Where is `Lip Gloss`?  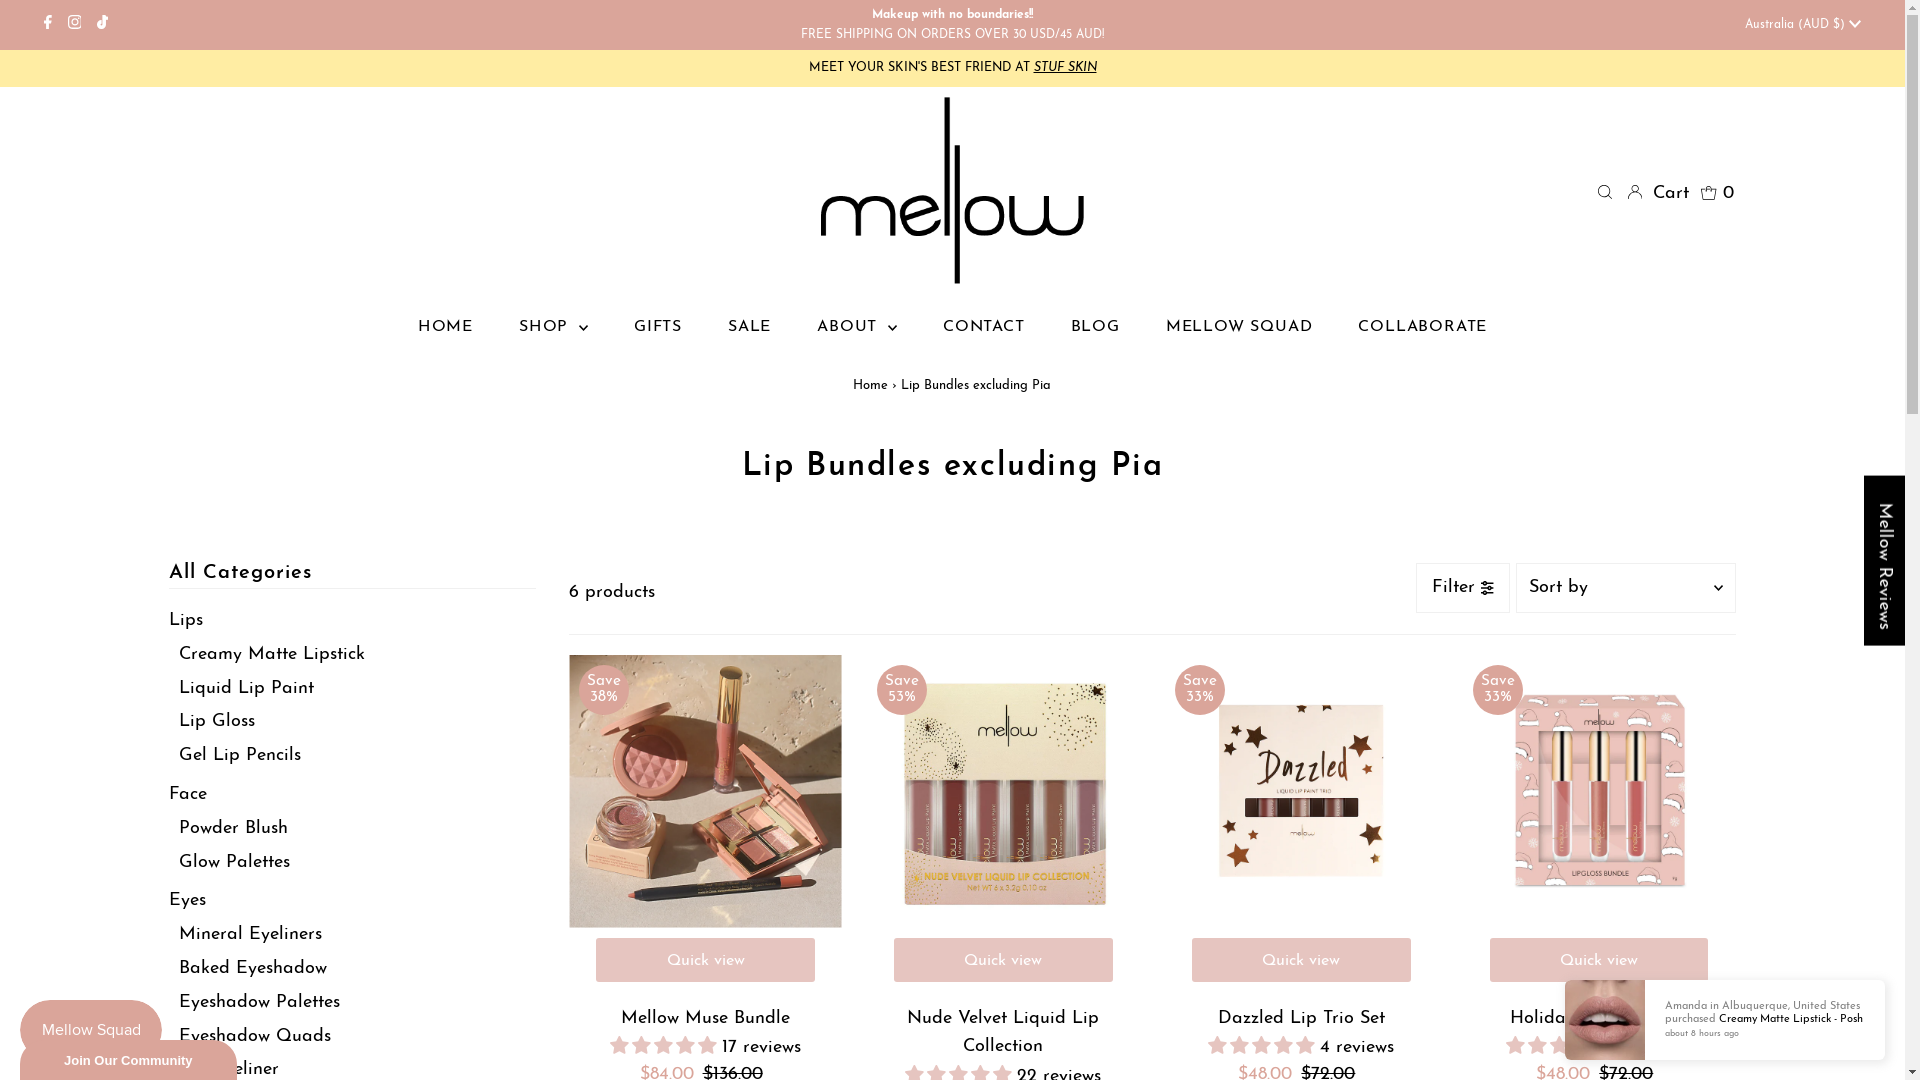 Lip Gloss is located at coordinates (217, 722).